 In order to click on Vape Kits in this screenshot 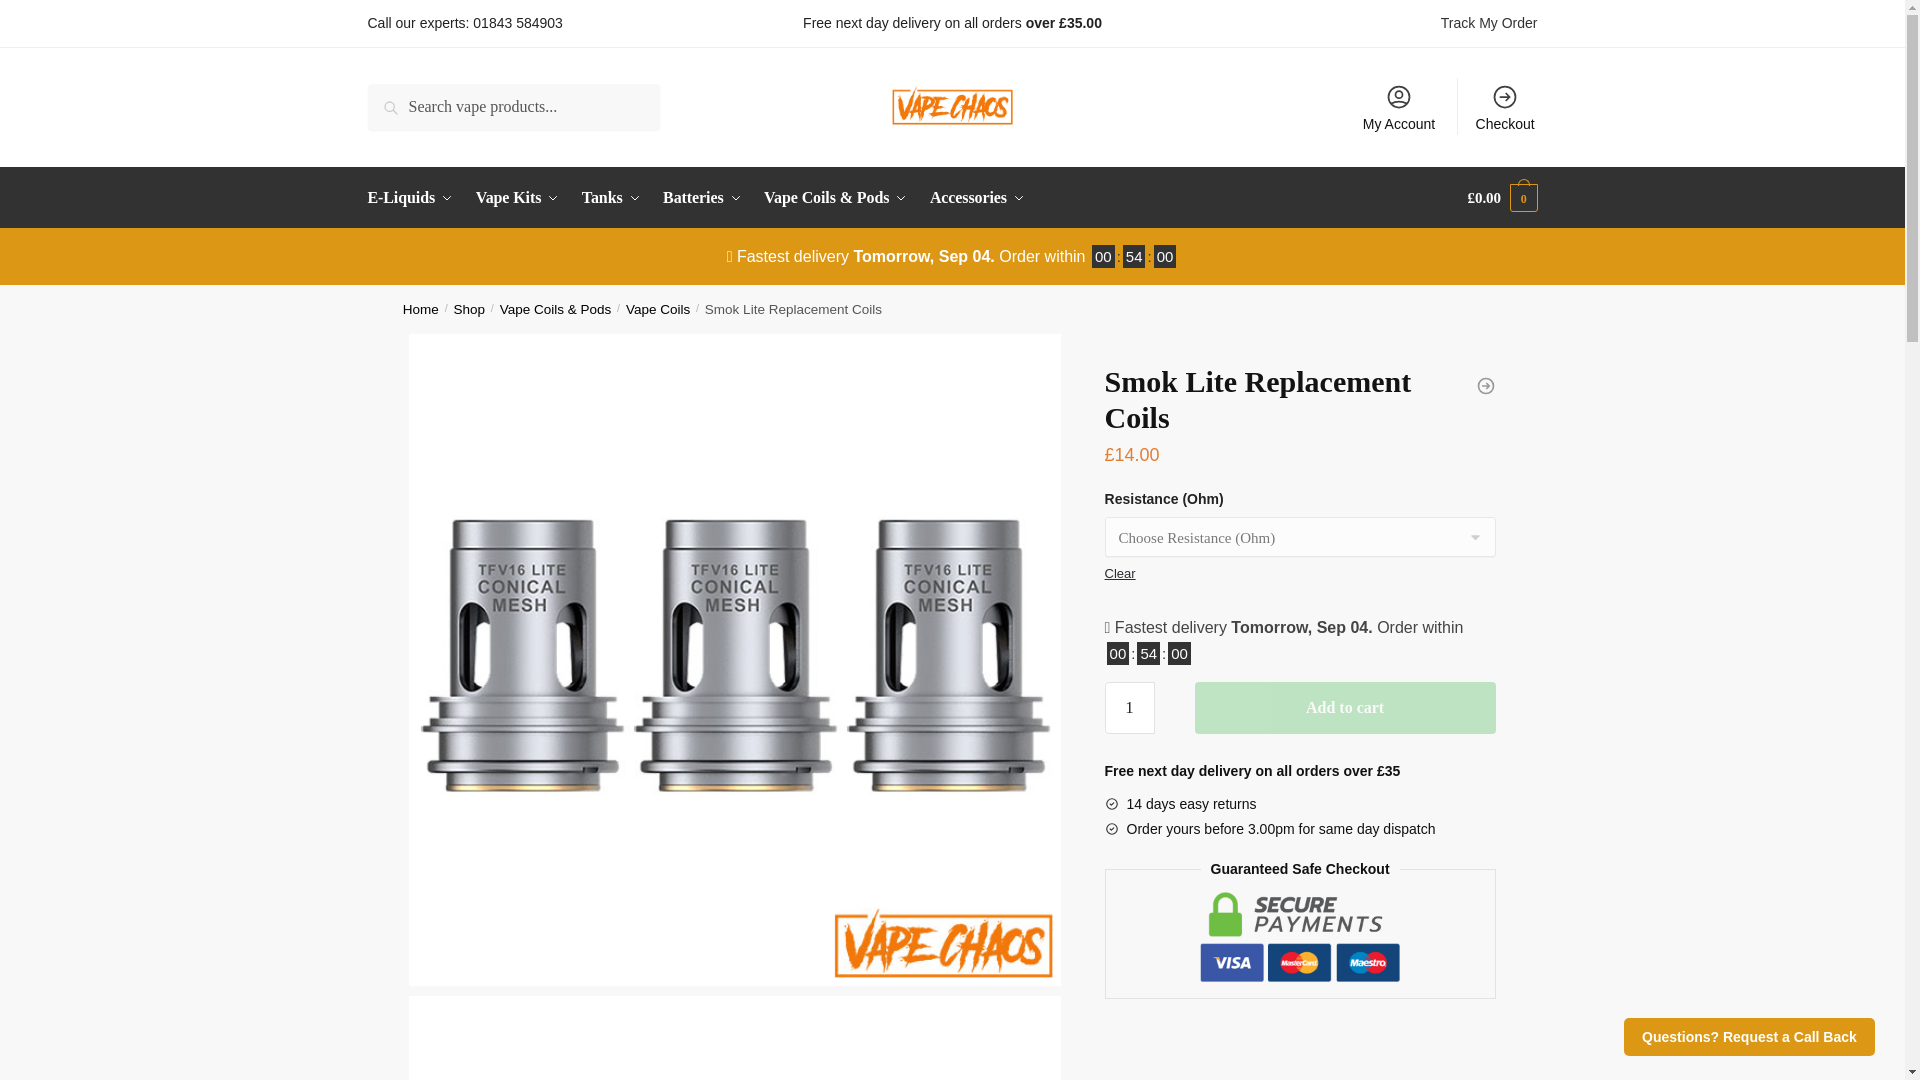, I will do `click(517, 198)`.